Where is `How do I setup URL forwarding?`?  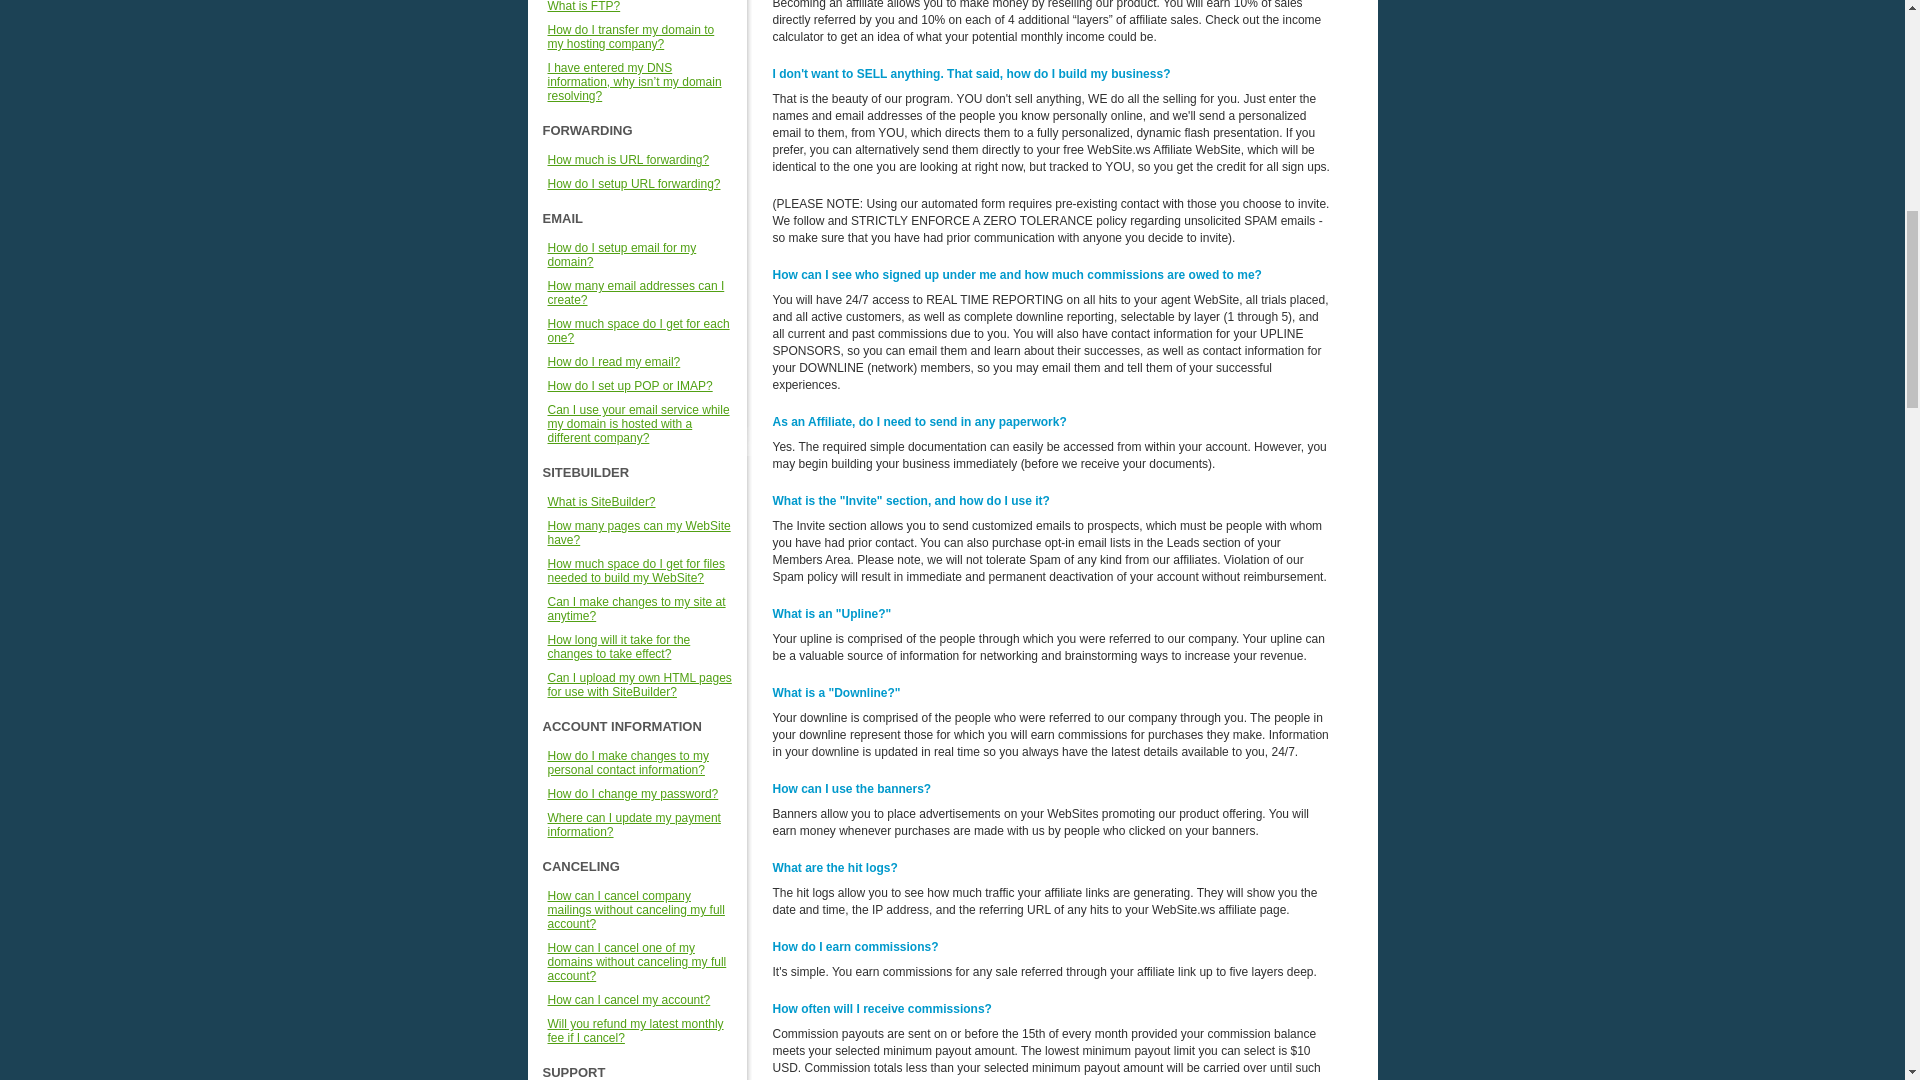
How do I setup URL forwarding? is located at coordinates (634, 184).